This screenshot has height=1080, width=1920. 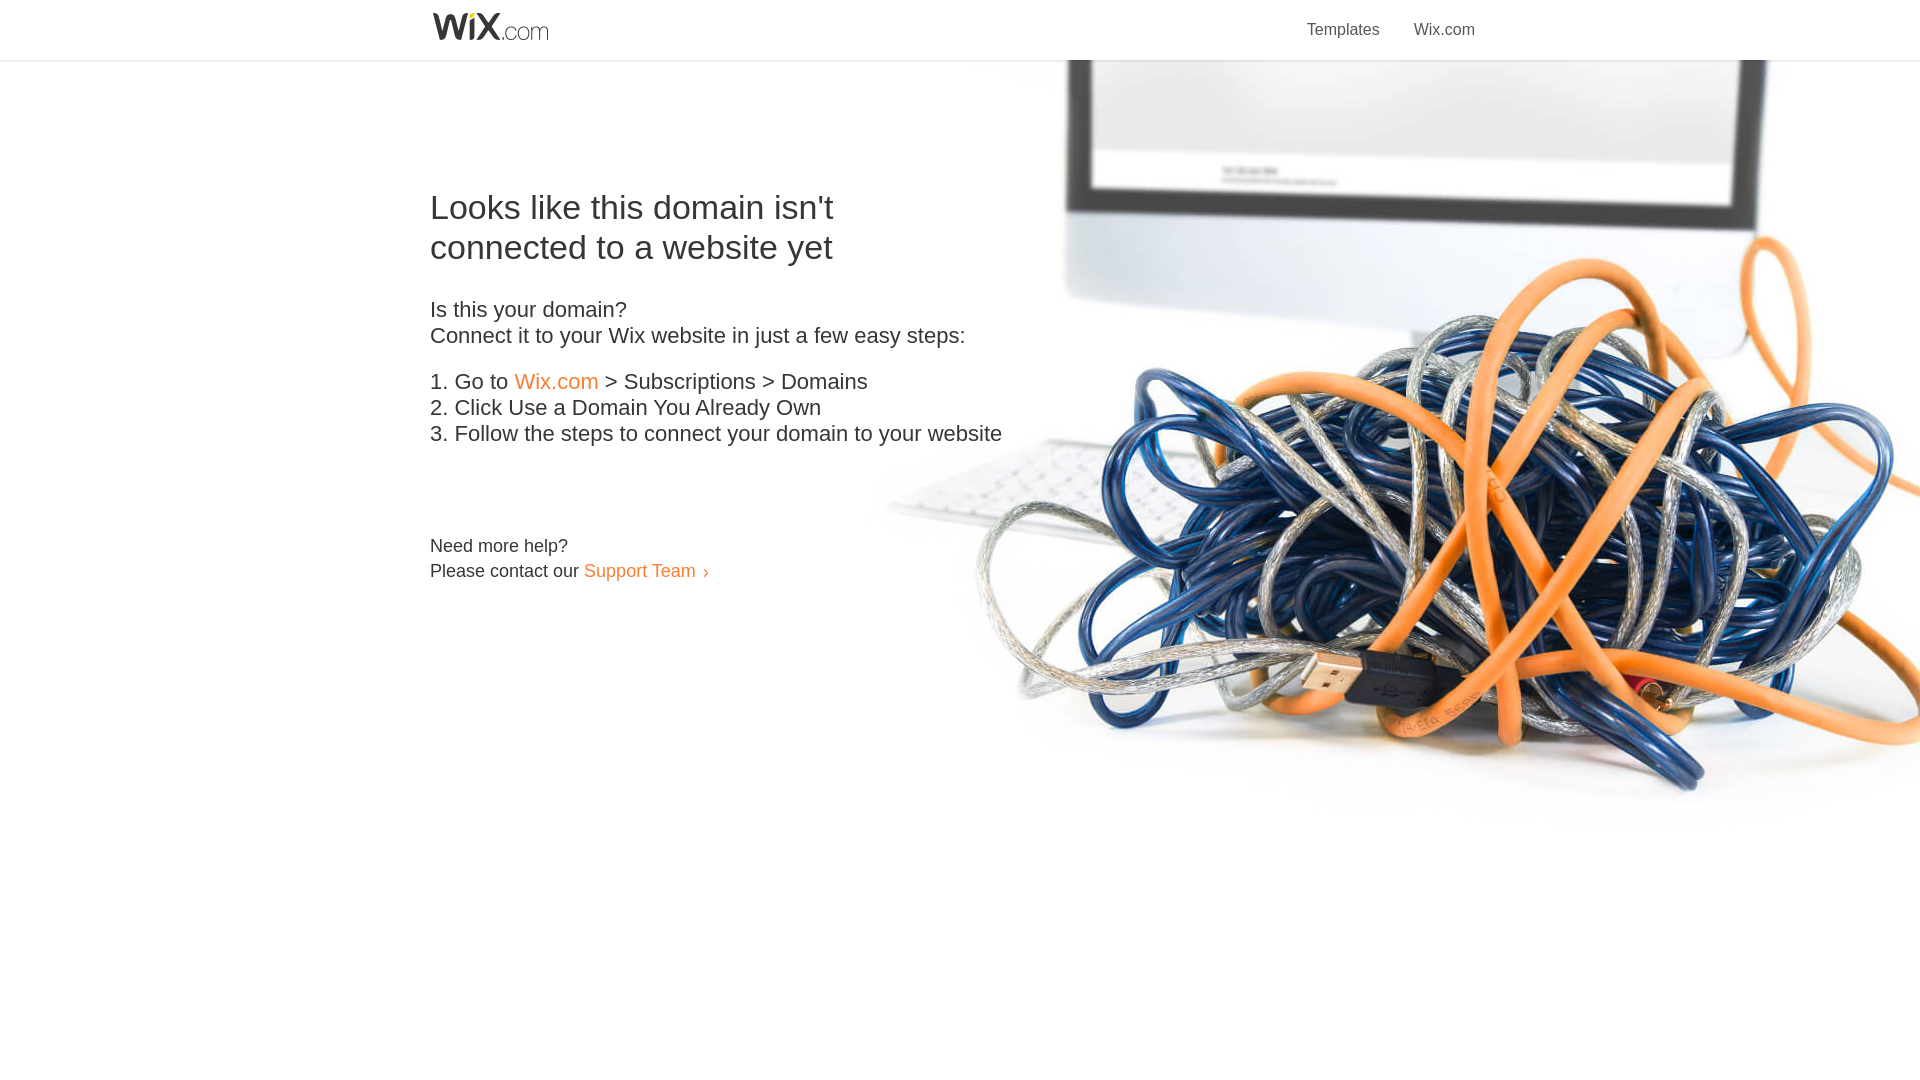 I want to click on Wix.com, so click(x=1444, y=18).